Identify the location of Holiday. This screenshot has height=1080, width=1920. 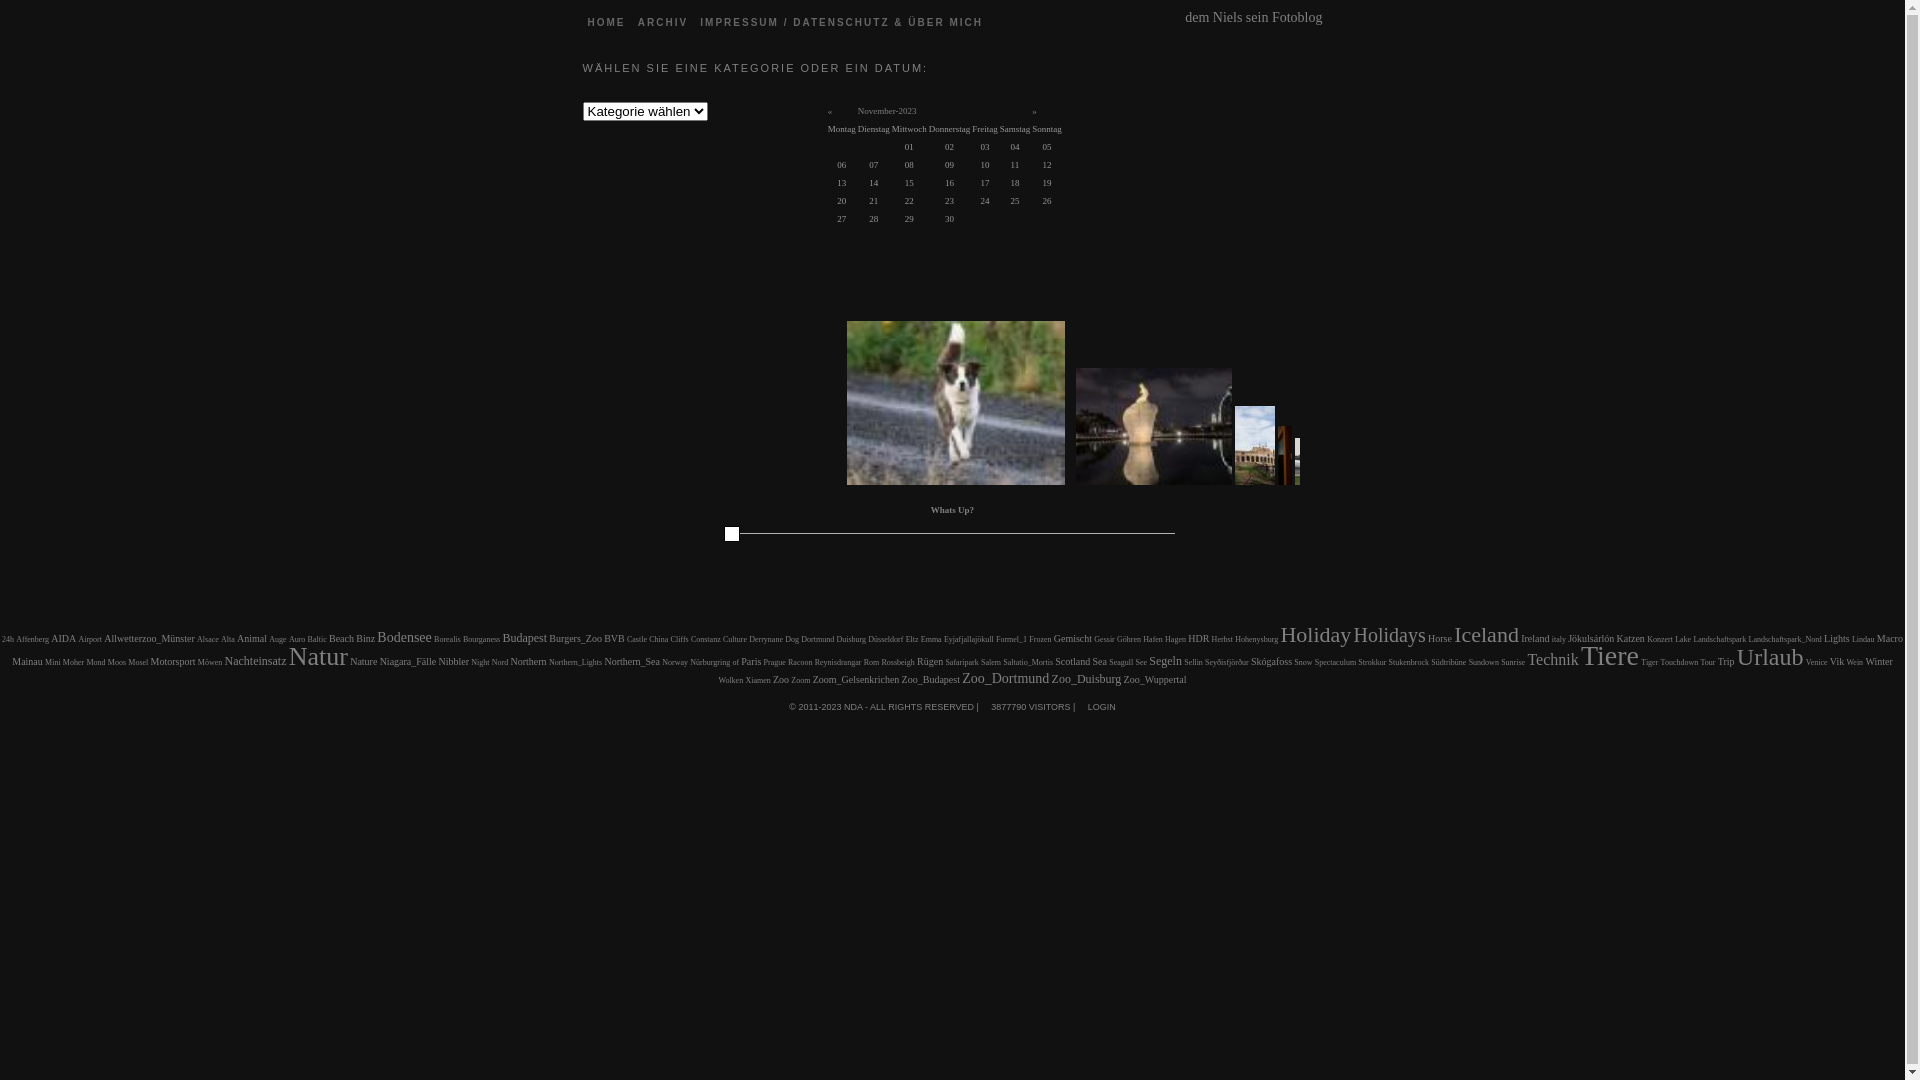
(1316, 634).